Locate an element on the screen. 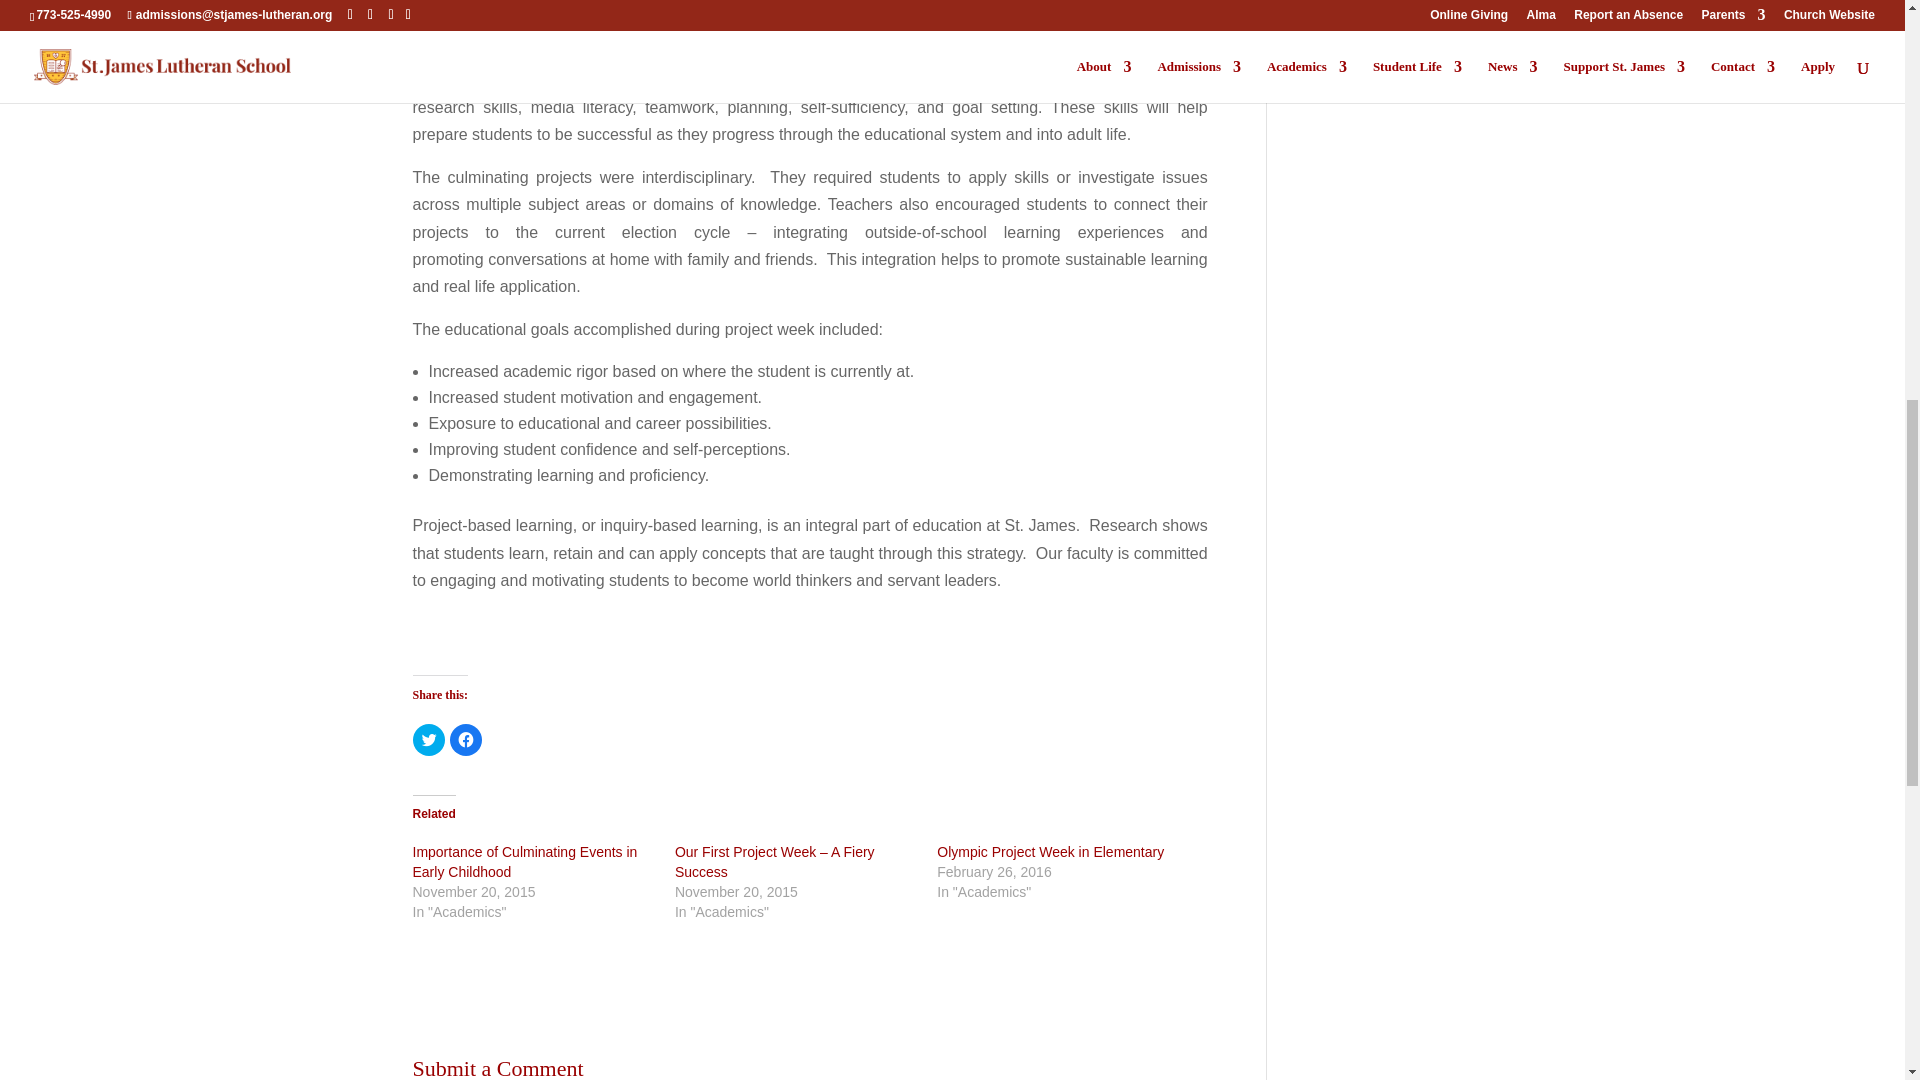 Image resolution: width=1920 pixels, height=1080 pixels. Click to share on Twitter is located at coordinates (428, 740).